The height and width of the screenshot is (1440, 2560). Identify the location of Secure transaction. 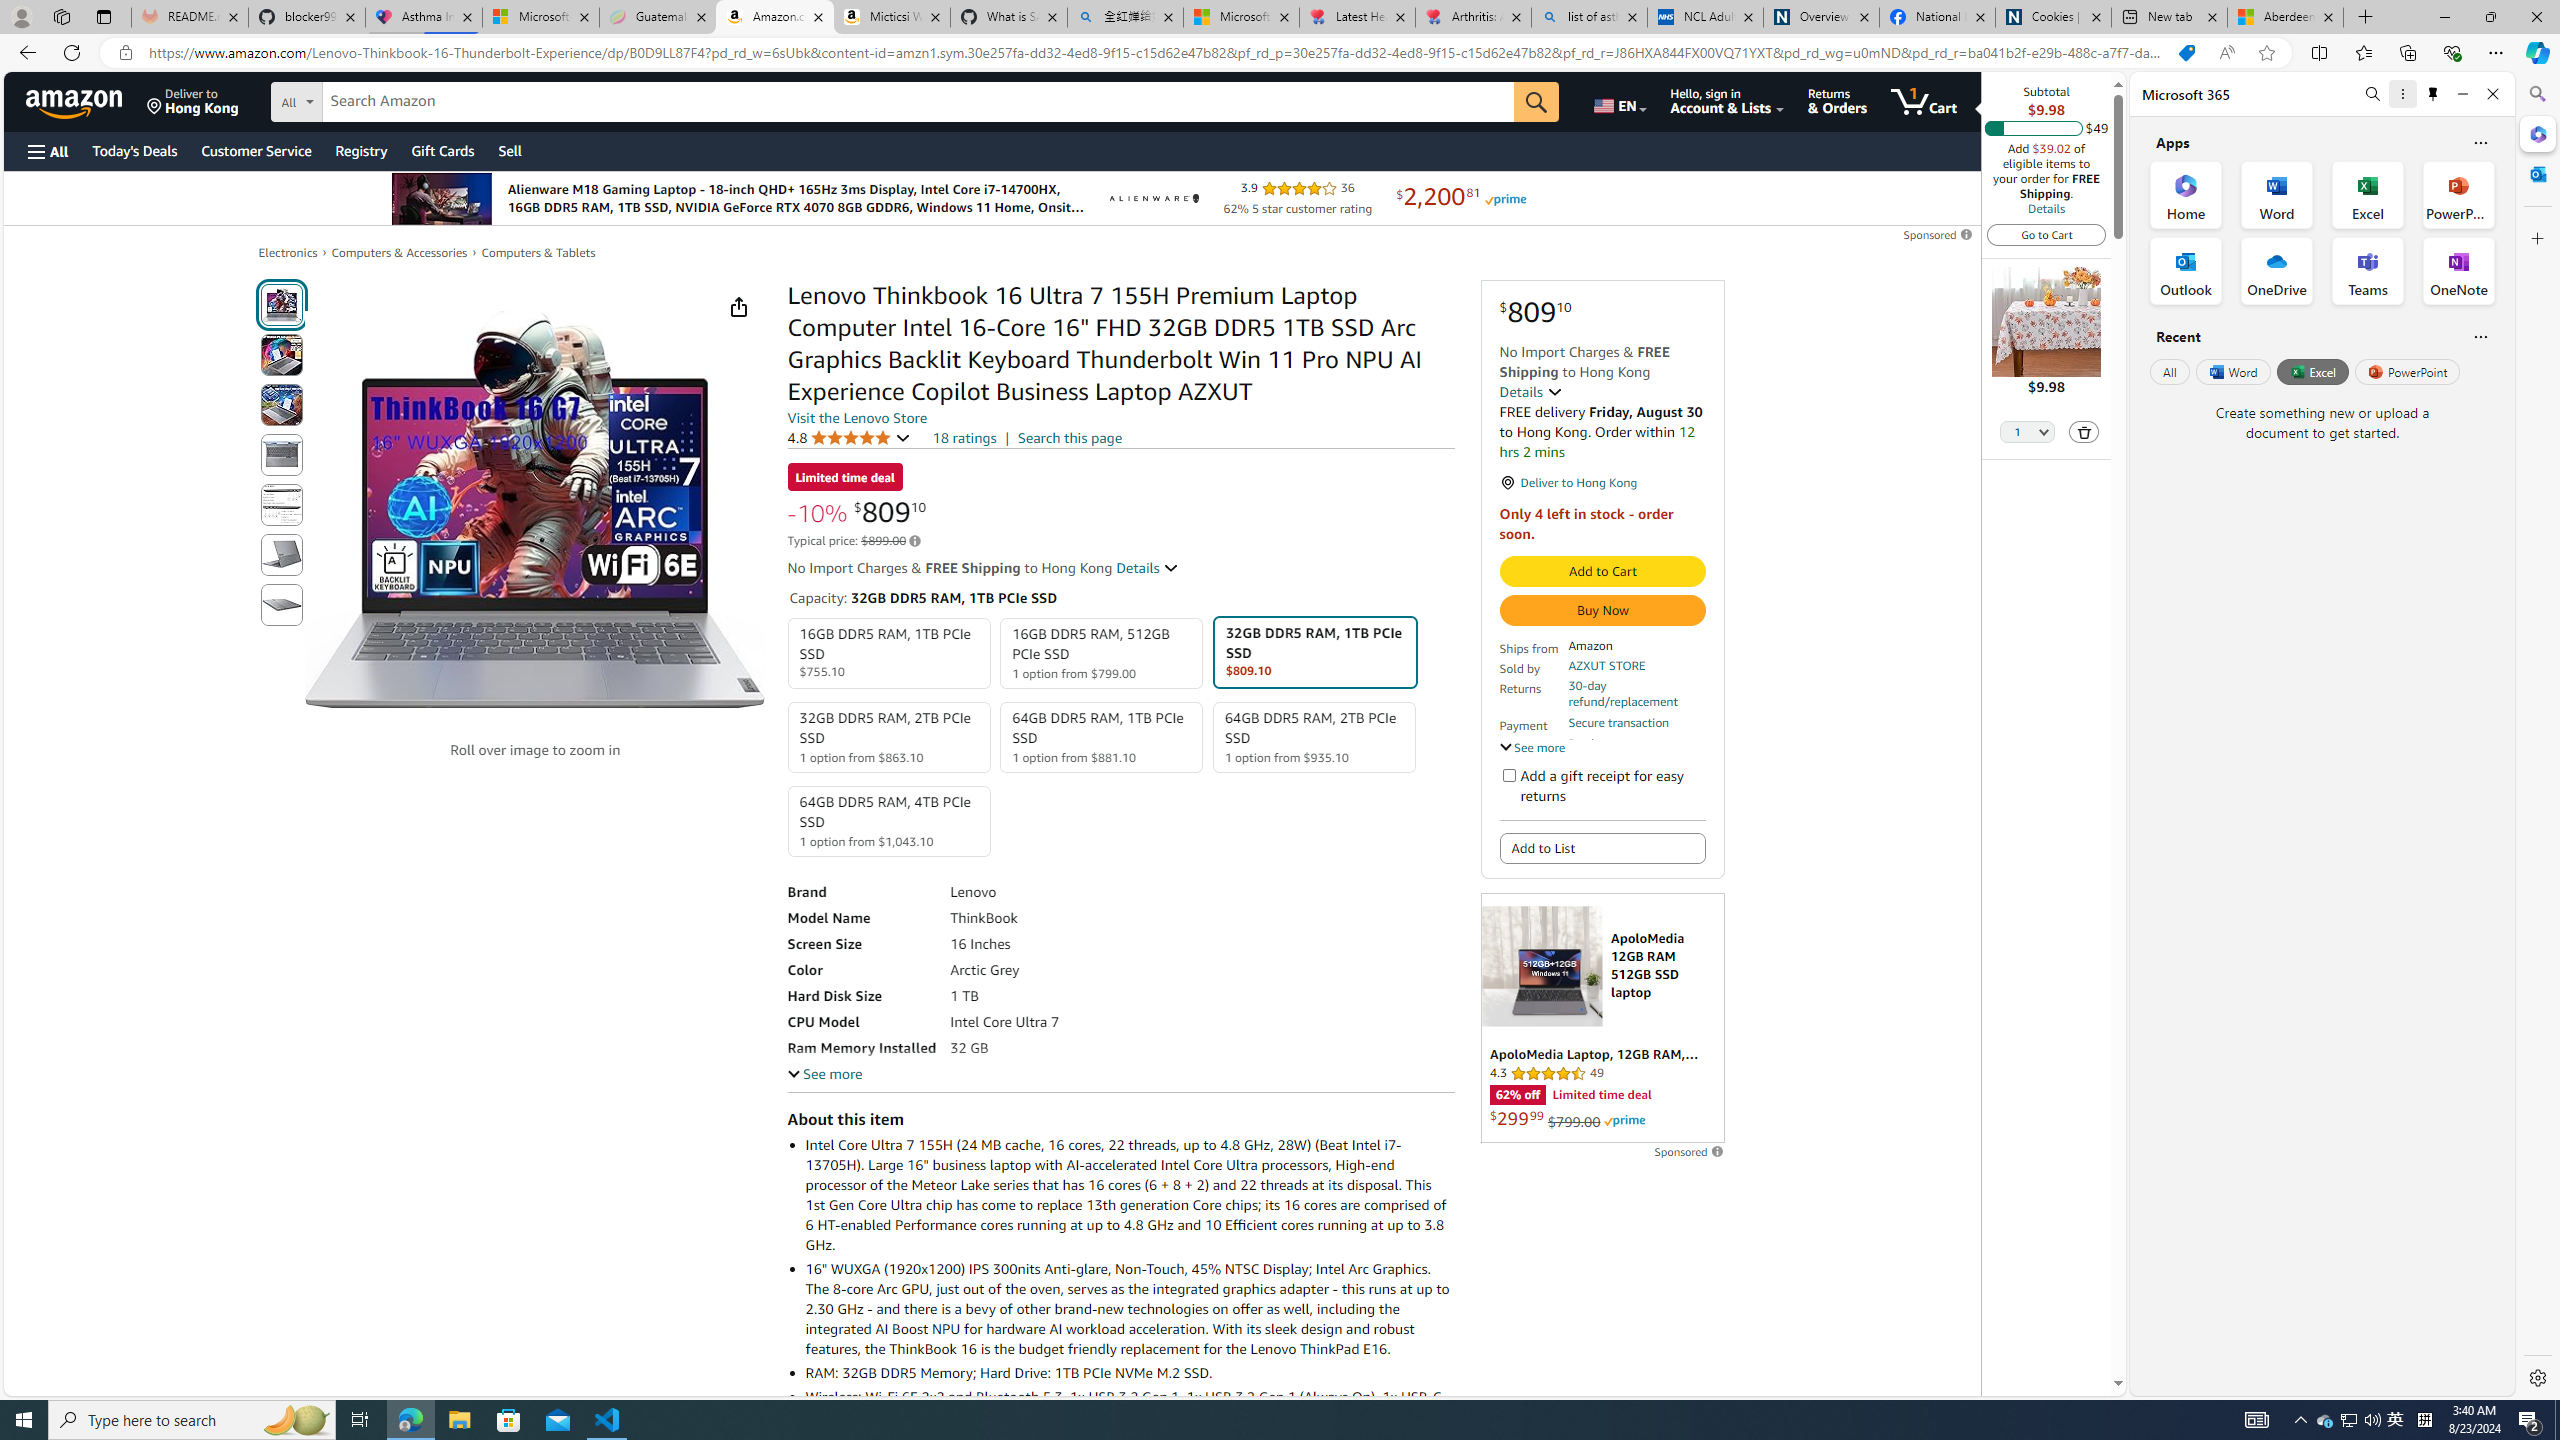
(1618, 723).